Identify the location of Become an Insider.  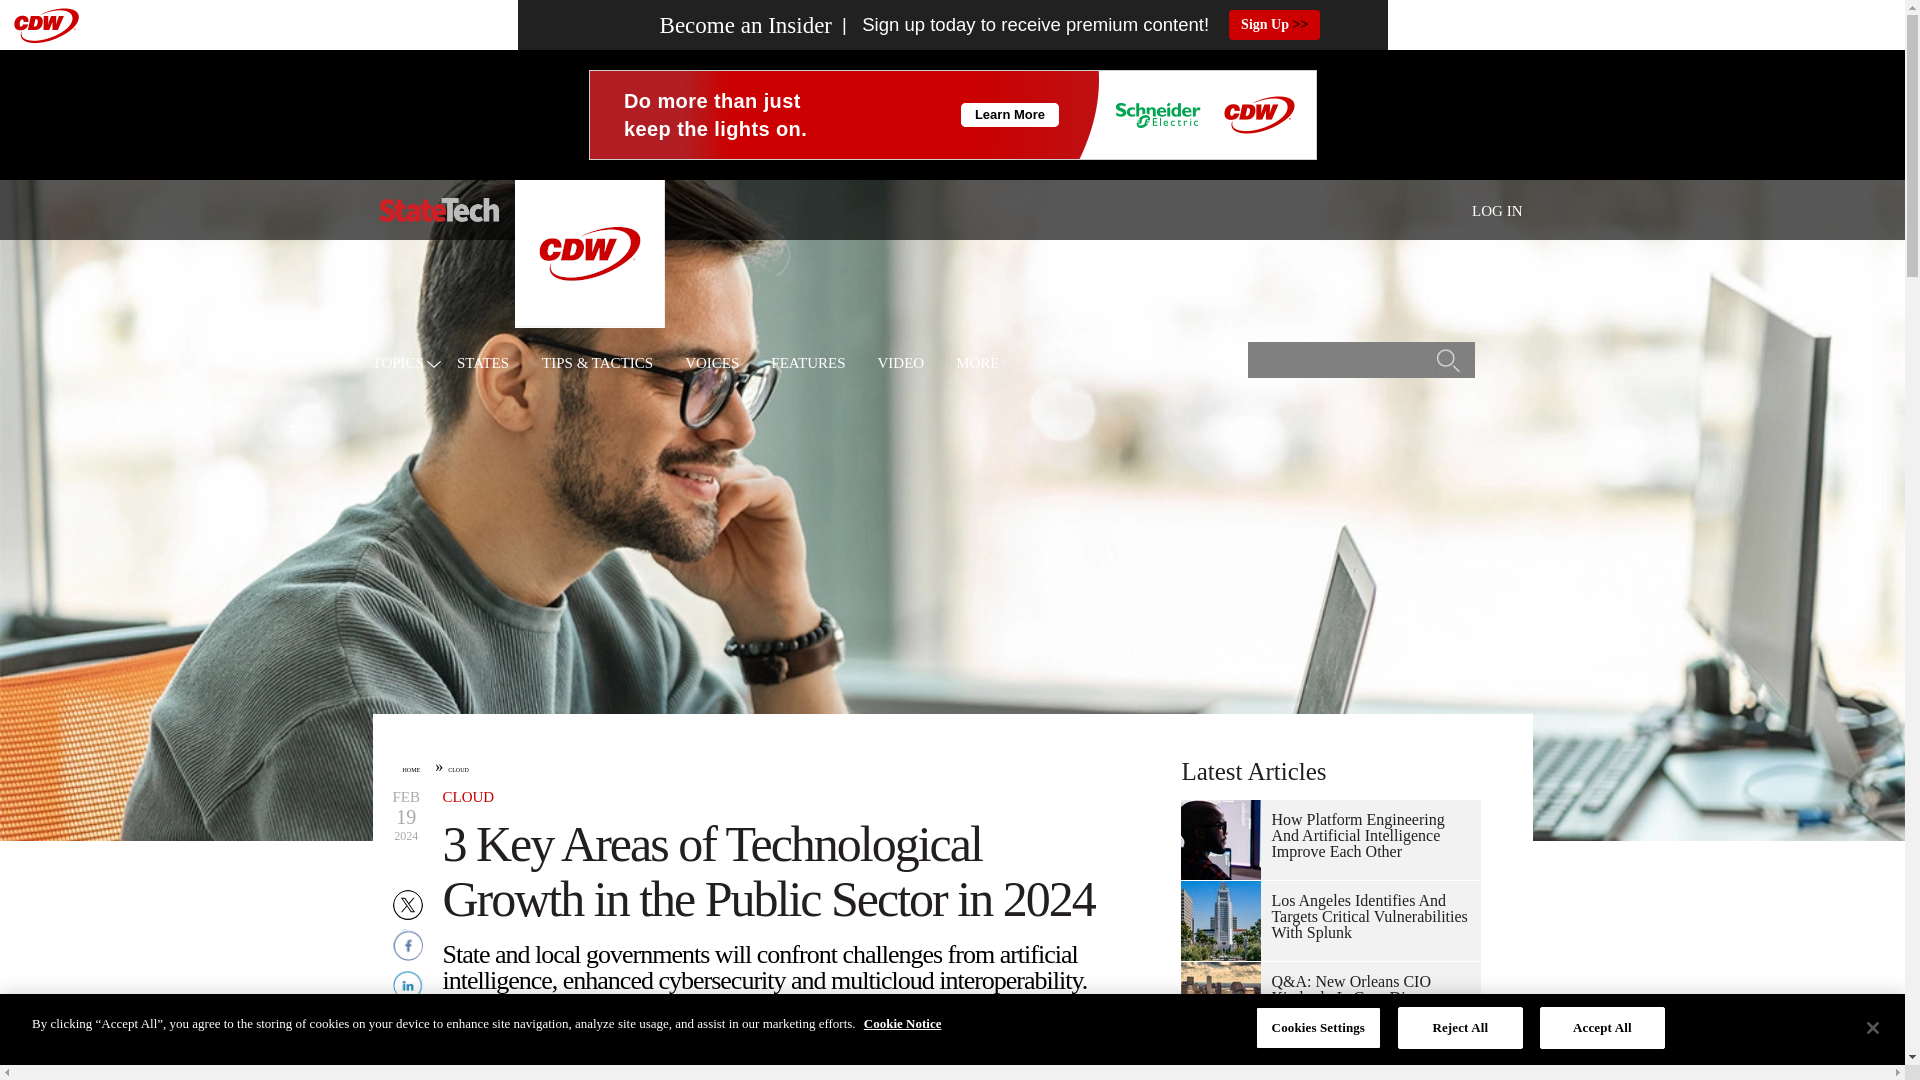
(708, 25).